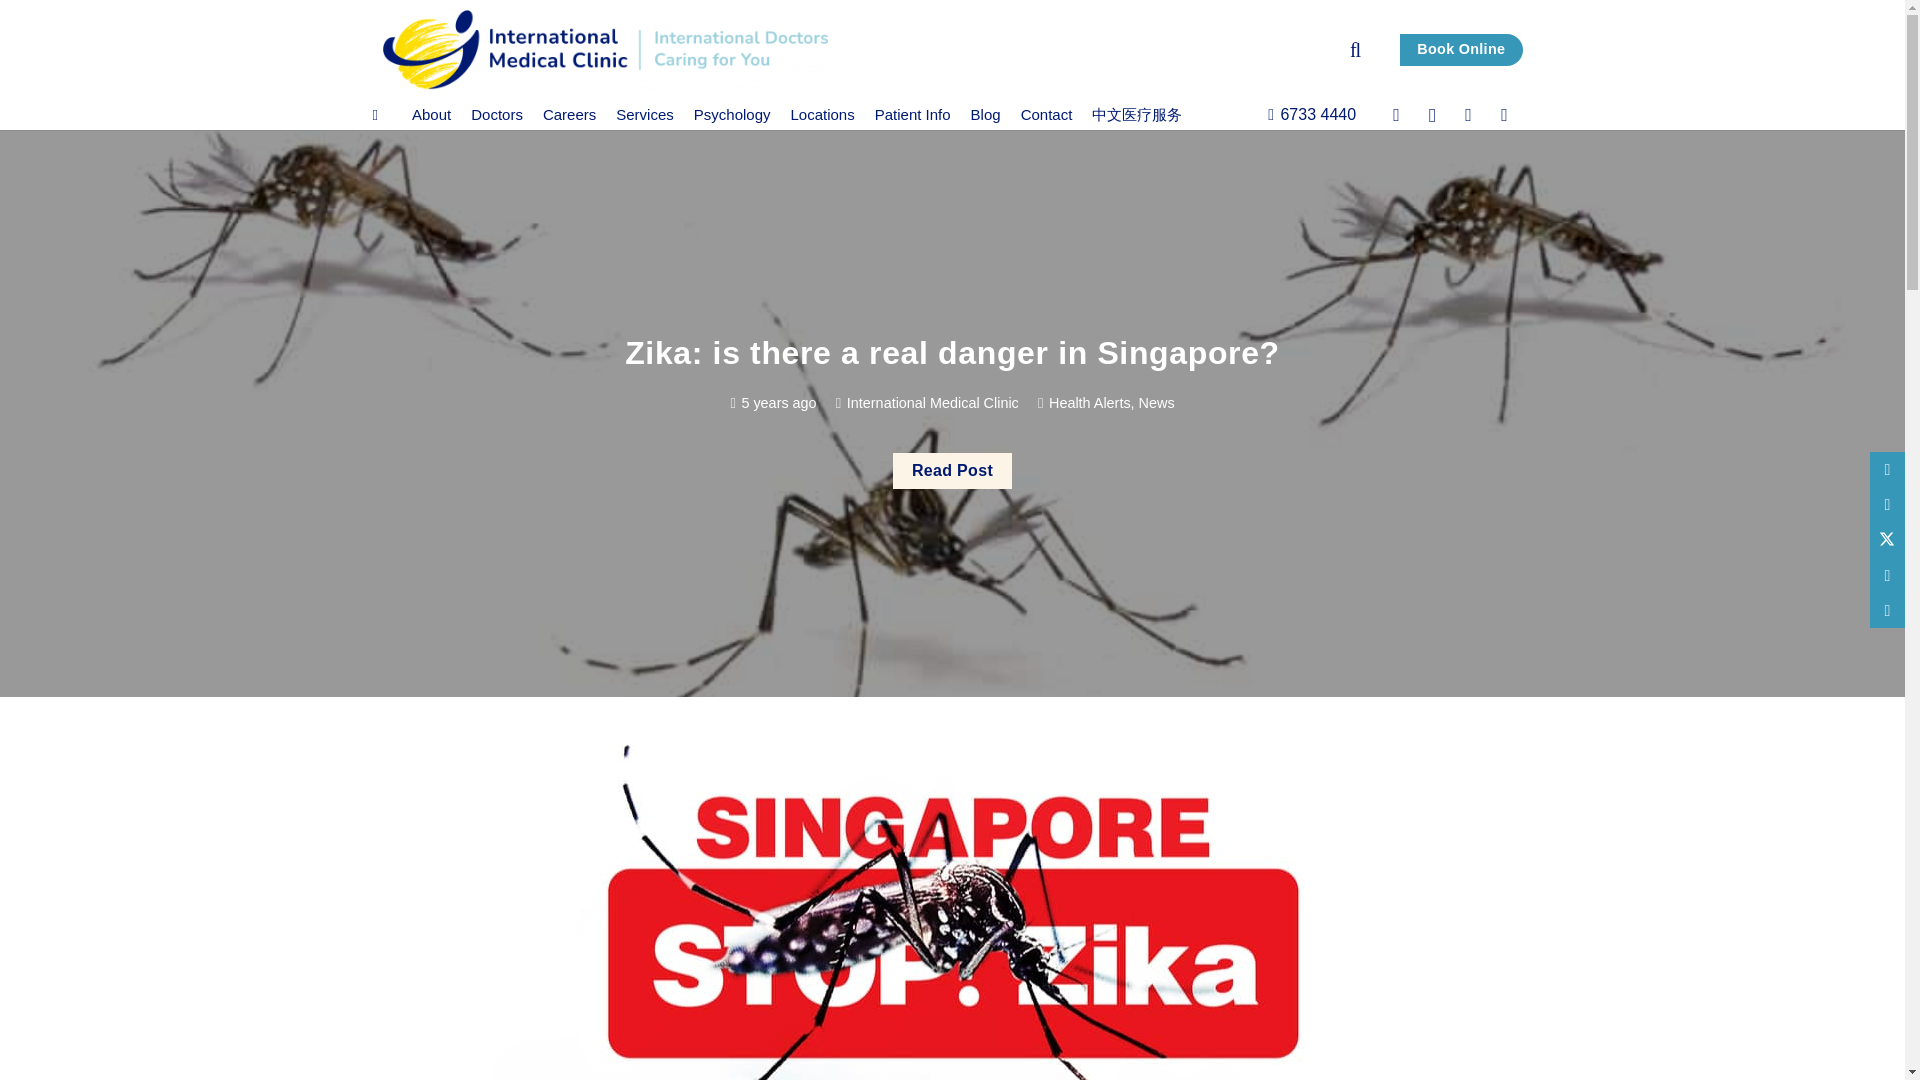  What do you see at coordinates (913, 114) in the screenshot?
I see `Patient Info` at bounding box center [913, 114].